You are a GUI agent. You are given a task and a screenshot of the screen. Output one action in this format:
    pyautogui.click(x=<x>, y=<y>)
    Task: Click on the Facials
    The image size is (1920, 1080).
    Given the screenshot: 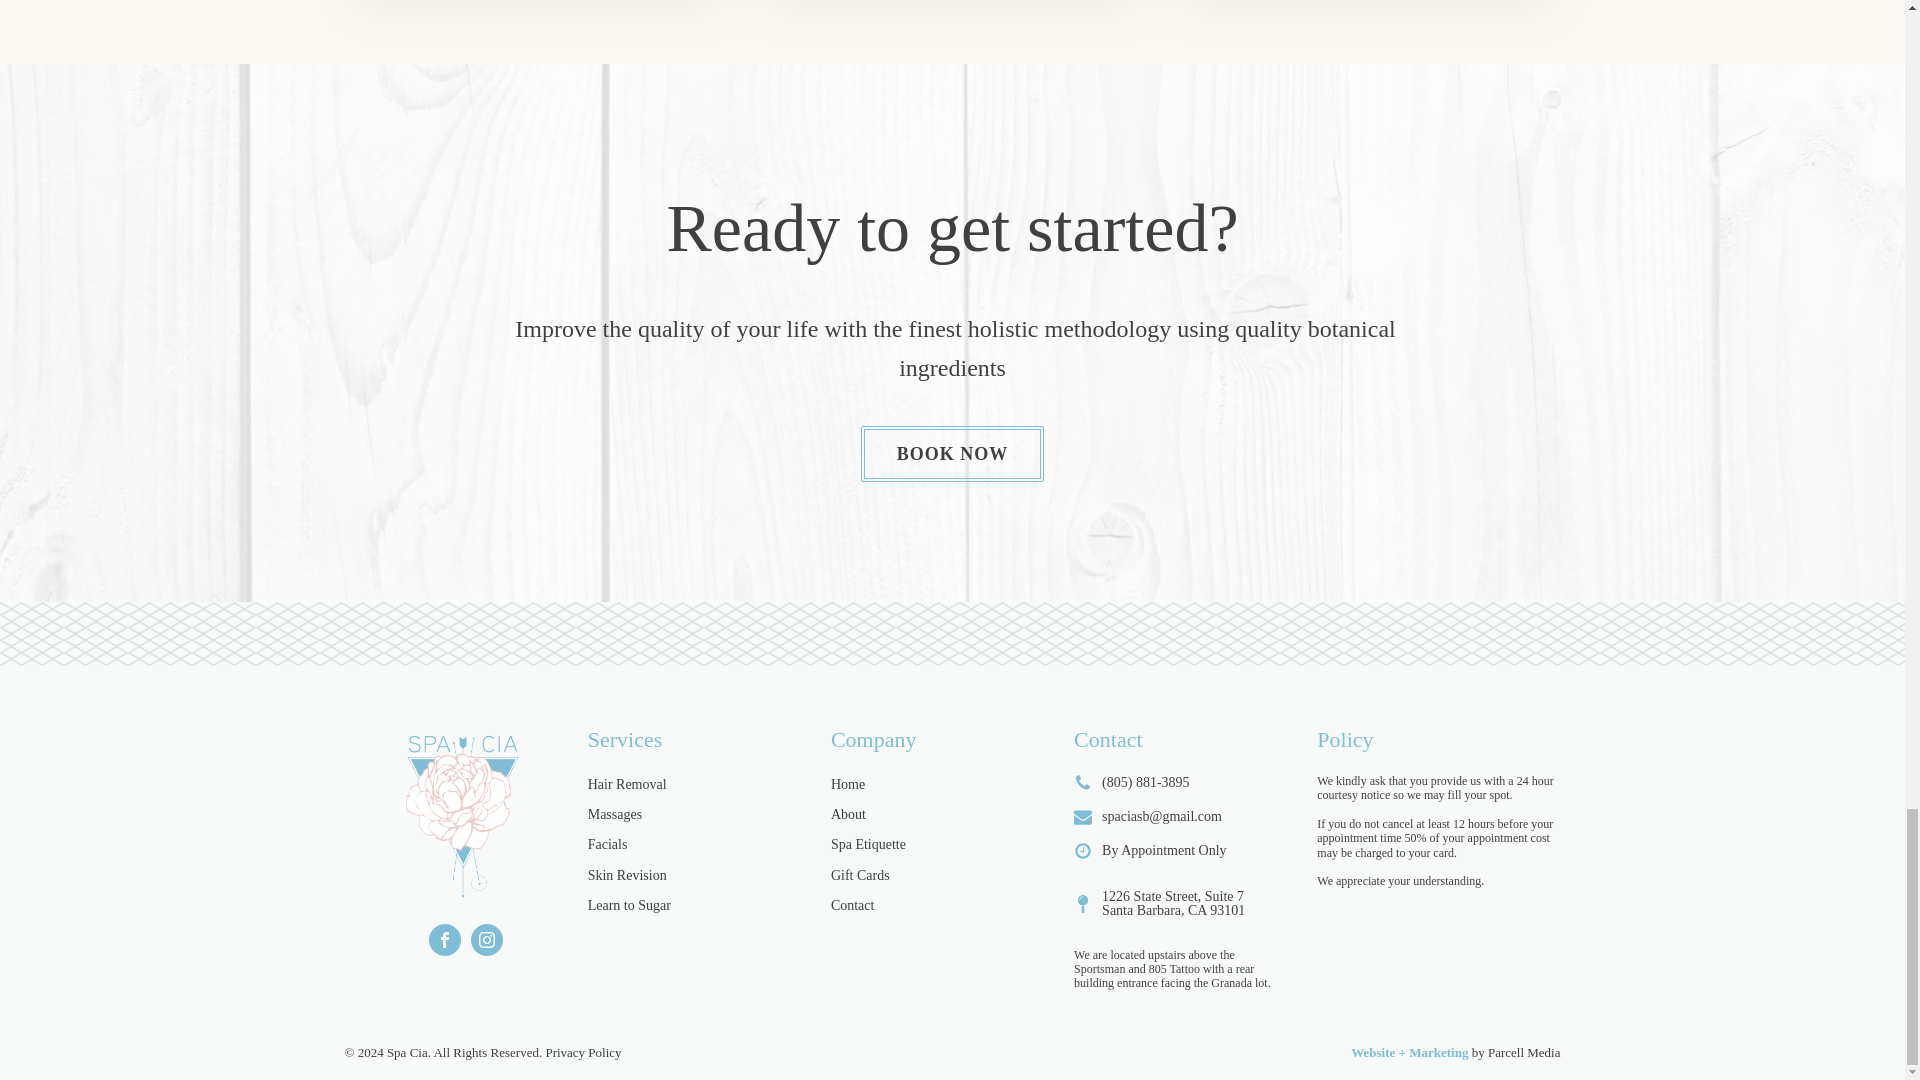 What is the action you would take?
    pyautogui.click(x=607, y=844)
    